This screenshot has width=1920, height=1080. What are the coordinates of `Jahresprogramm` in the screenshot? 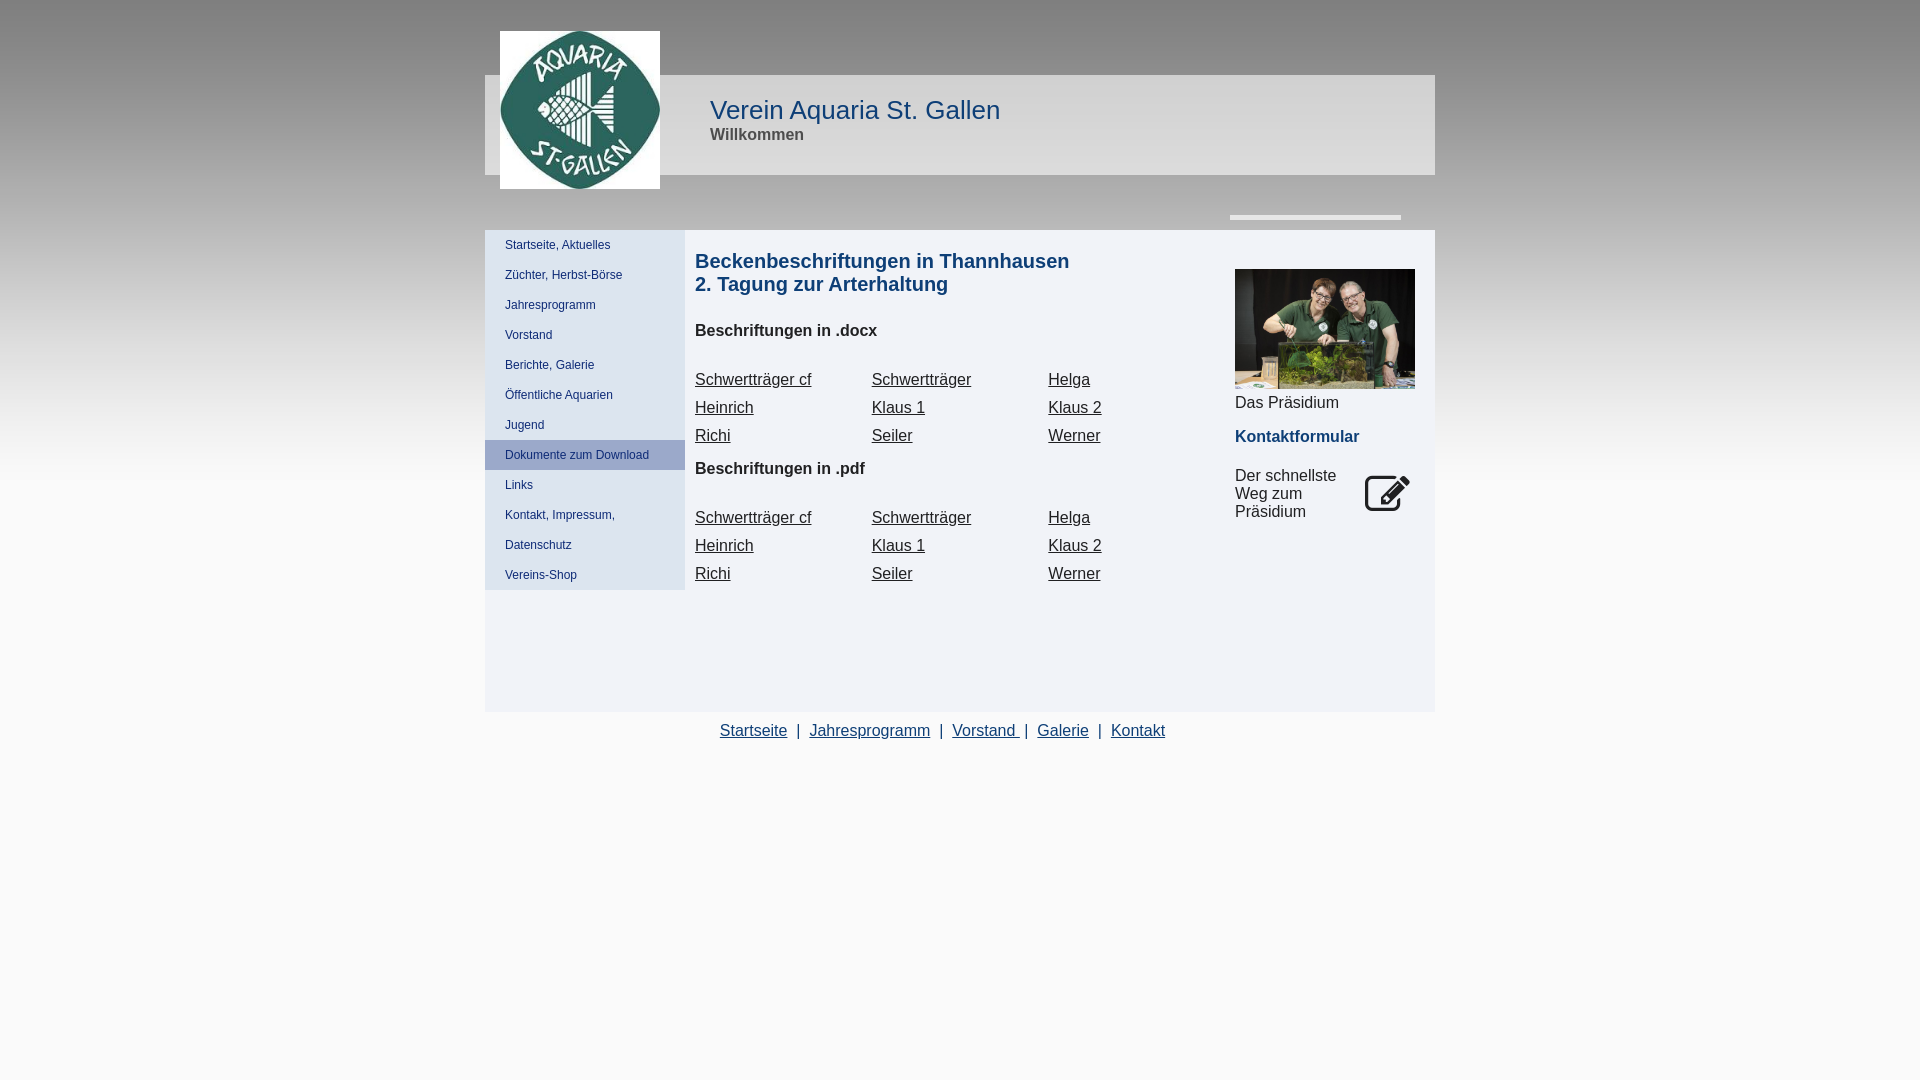 It's located at (585, 305).